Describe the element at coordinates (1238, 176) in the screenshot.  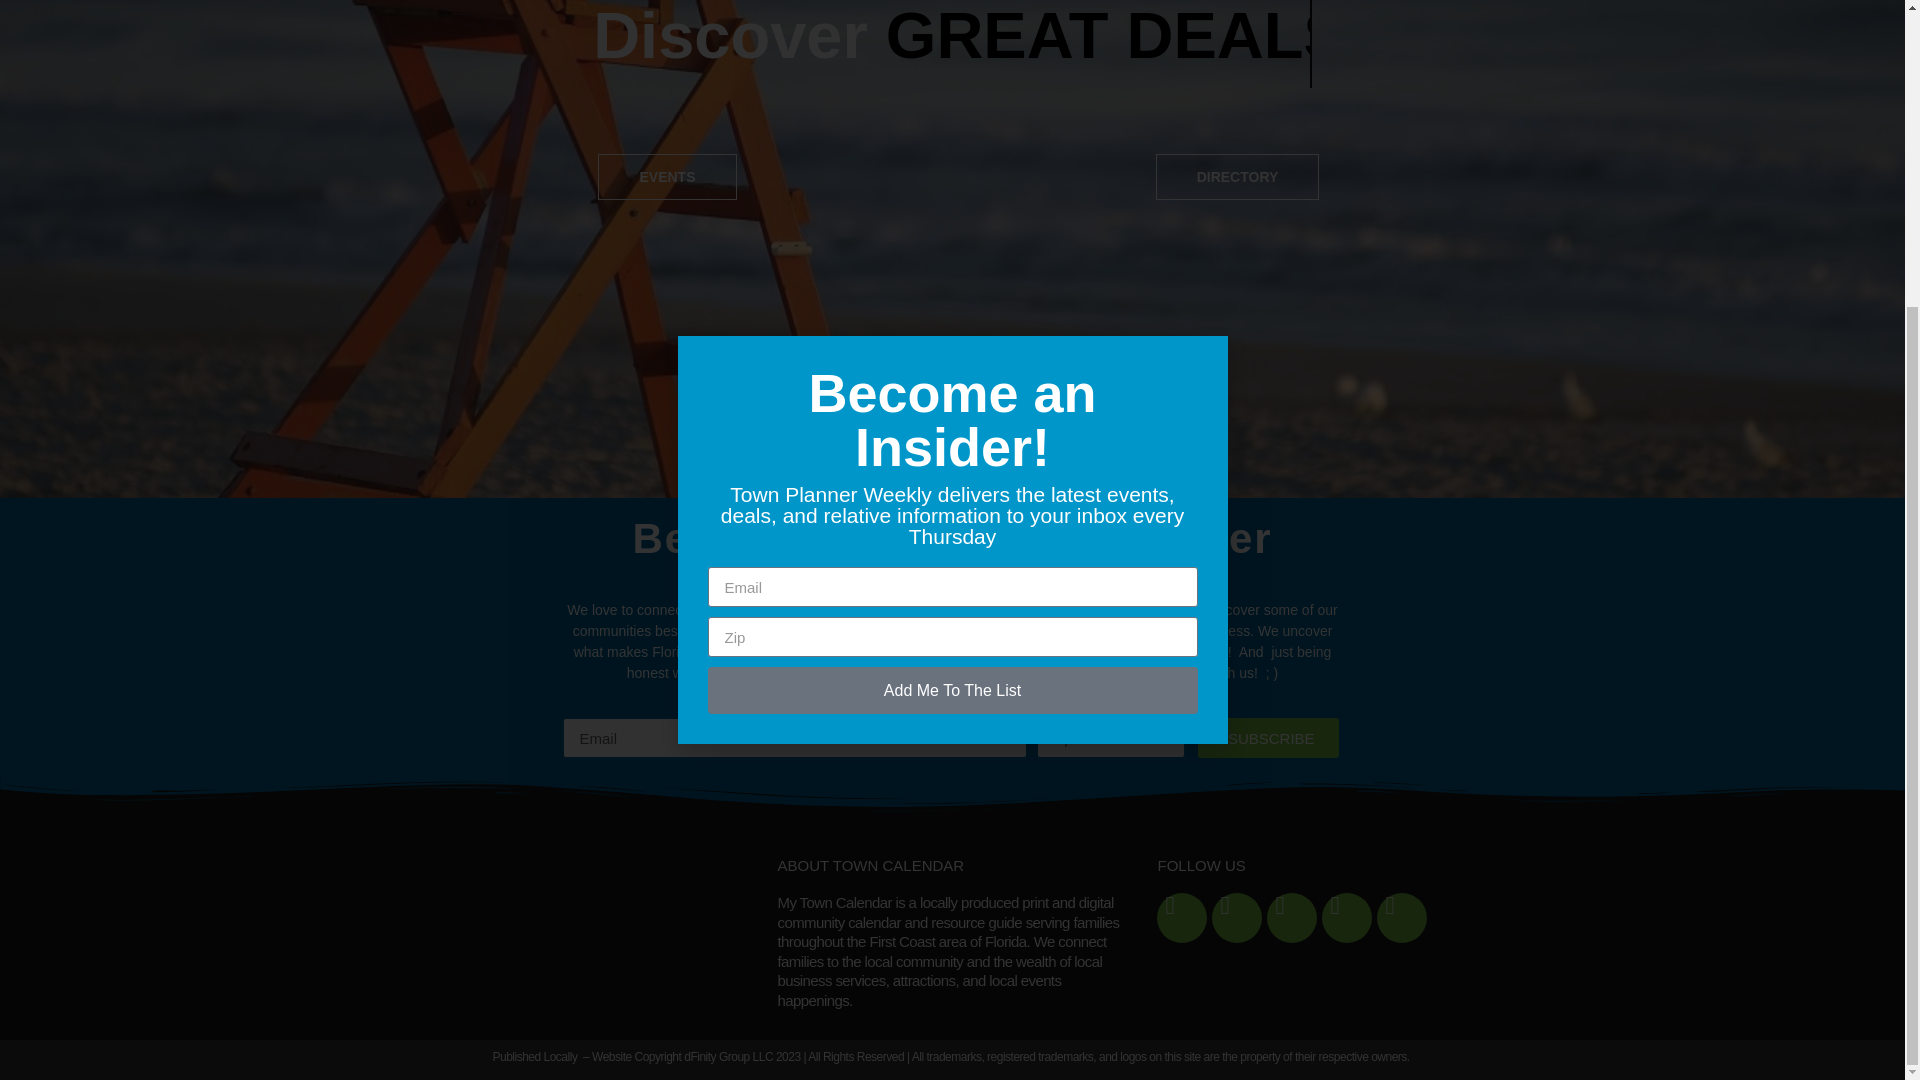
I see `DIRECTORY` at that location.